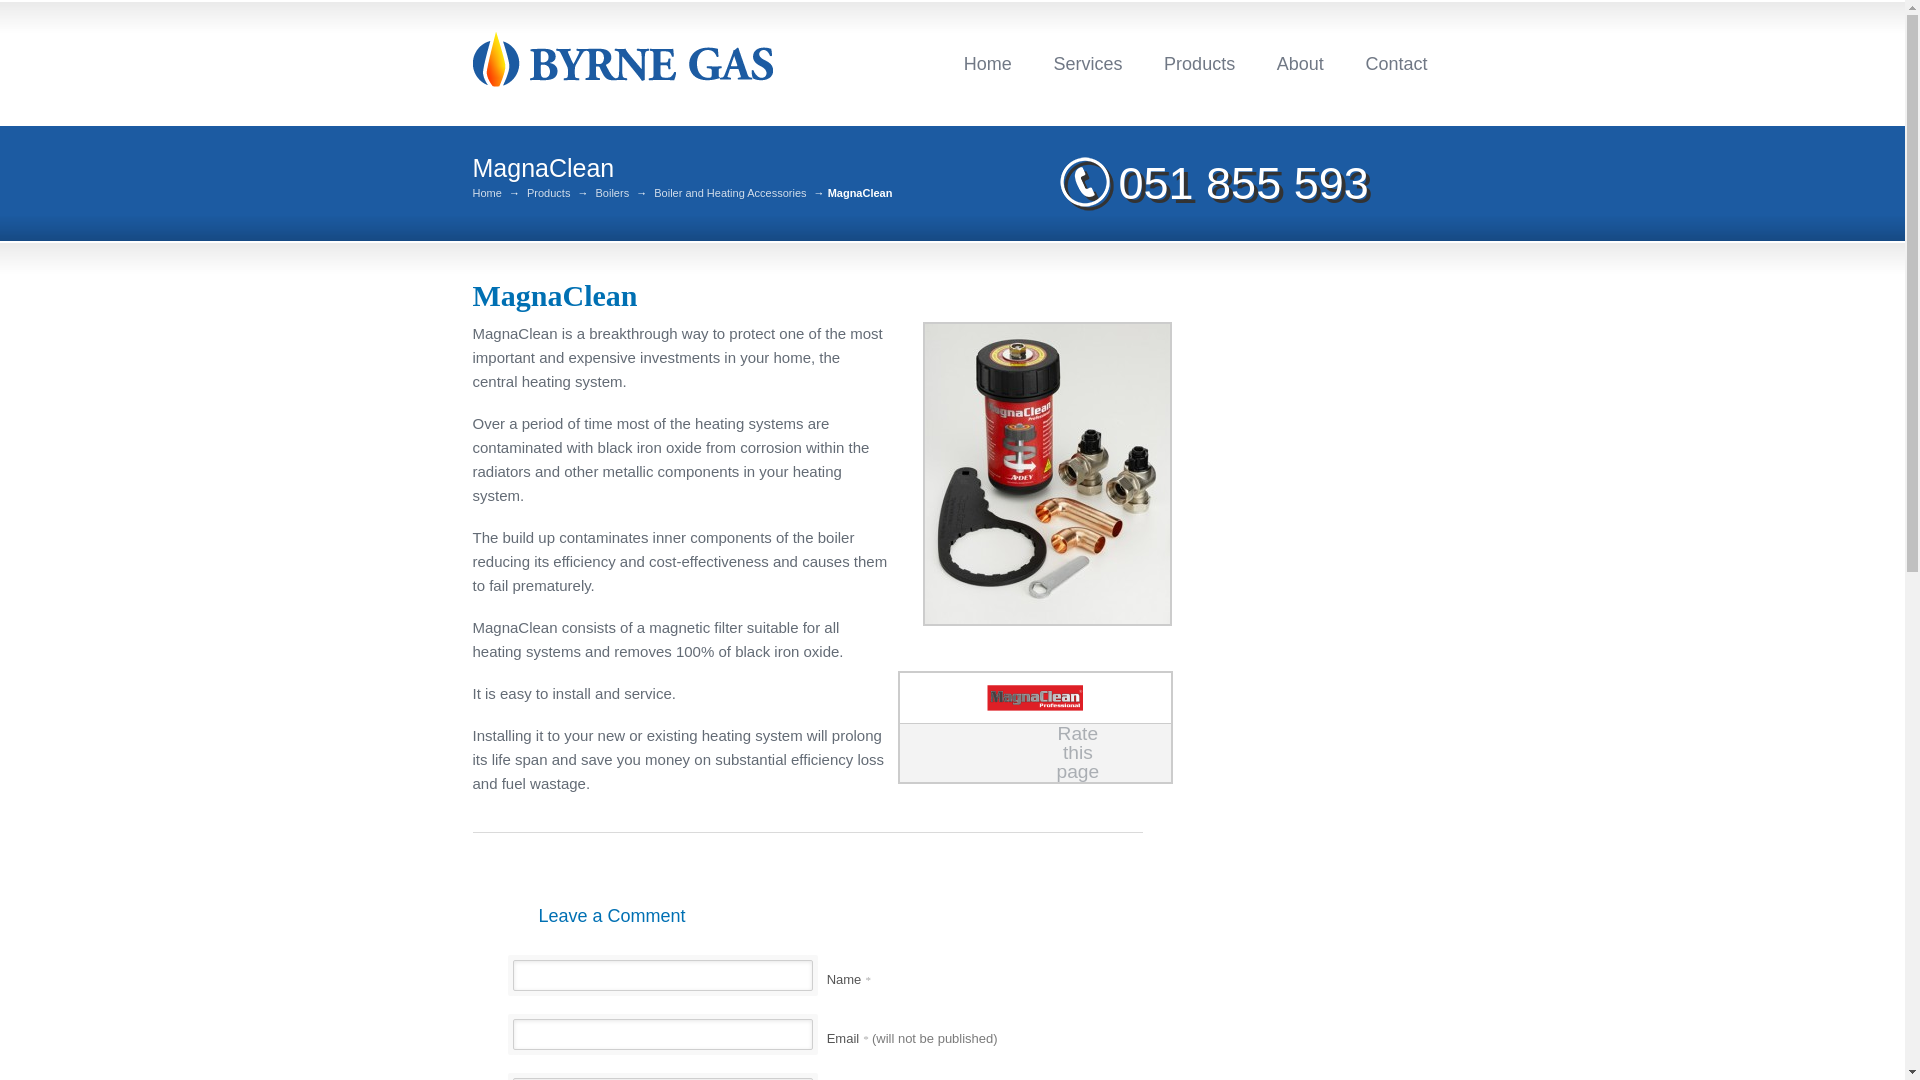 The width and height of the screenshot is (1920, 1080). I want to click on Home, so click(988, 63).